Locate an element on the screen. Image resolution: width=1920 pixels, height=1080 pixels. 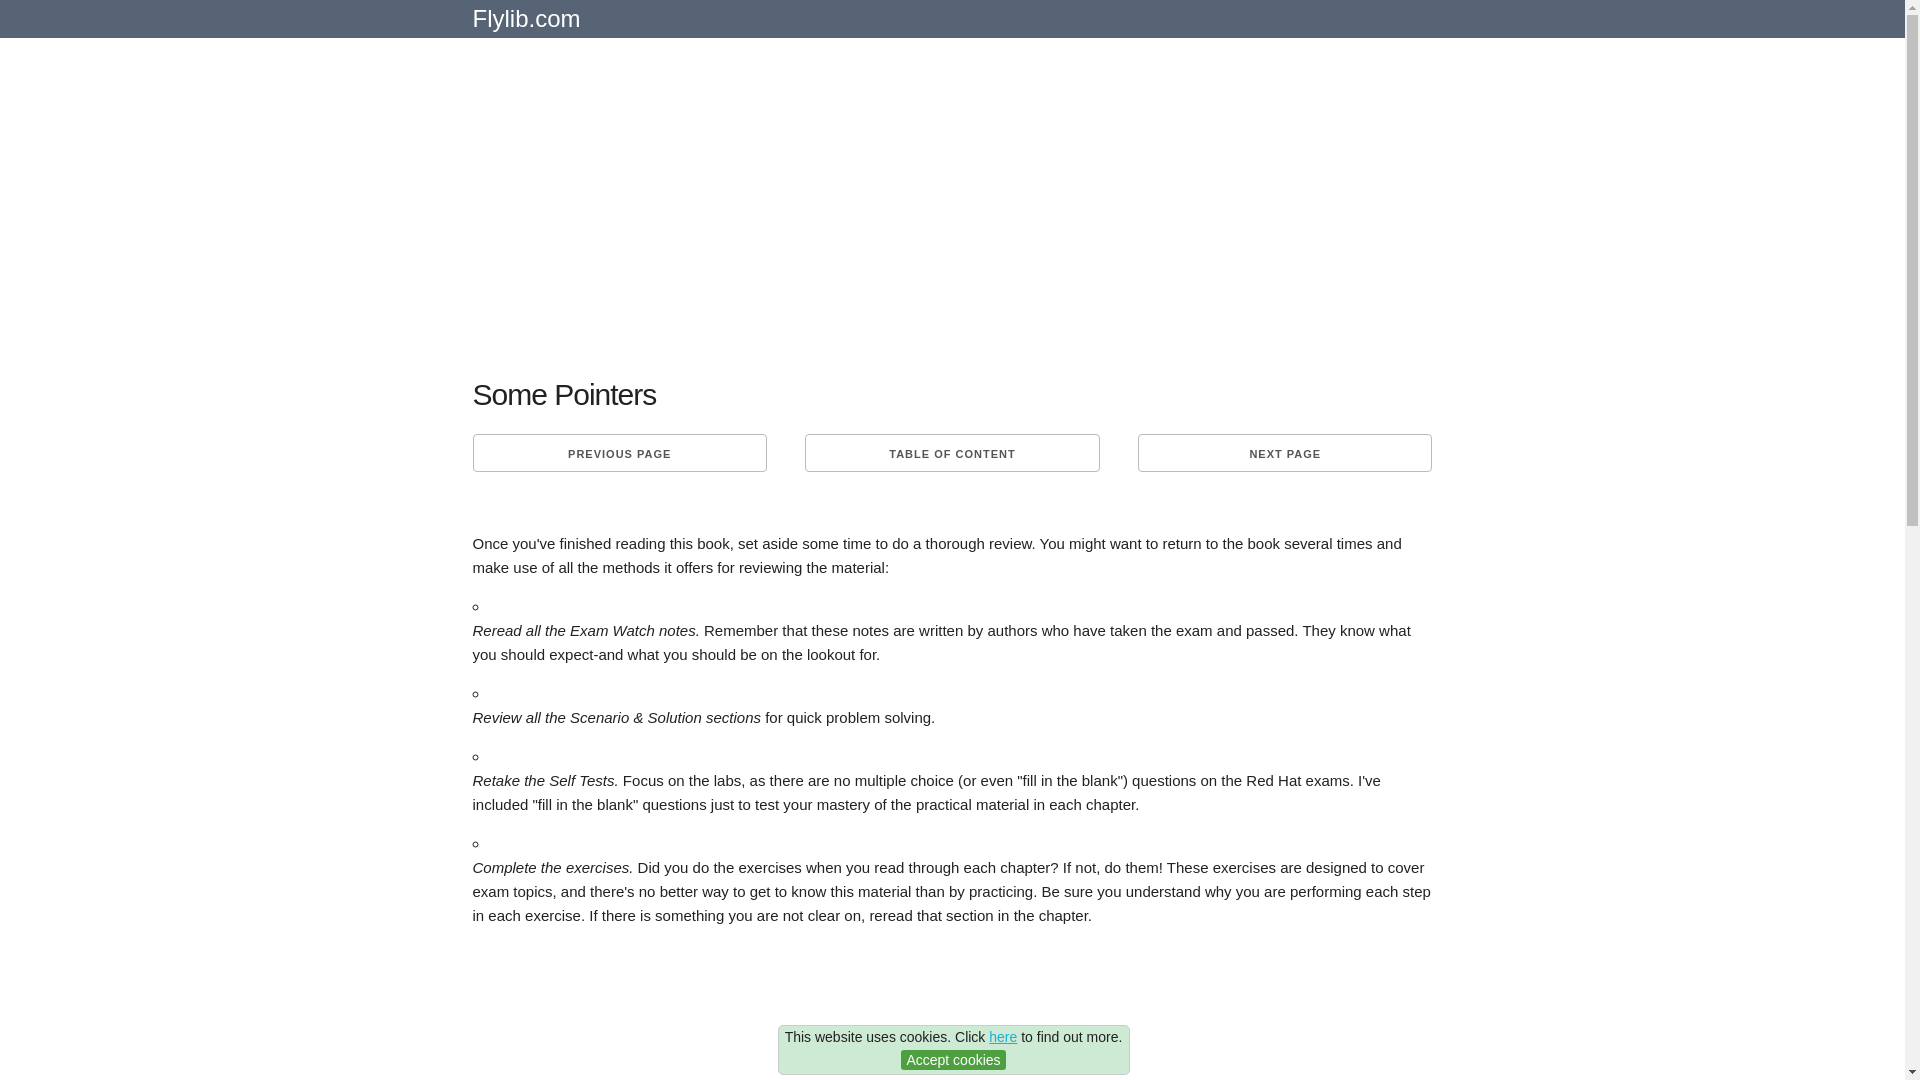
PREVIOUS PAGE is located at coordinates (619, 452).